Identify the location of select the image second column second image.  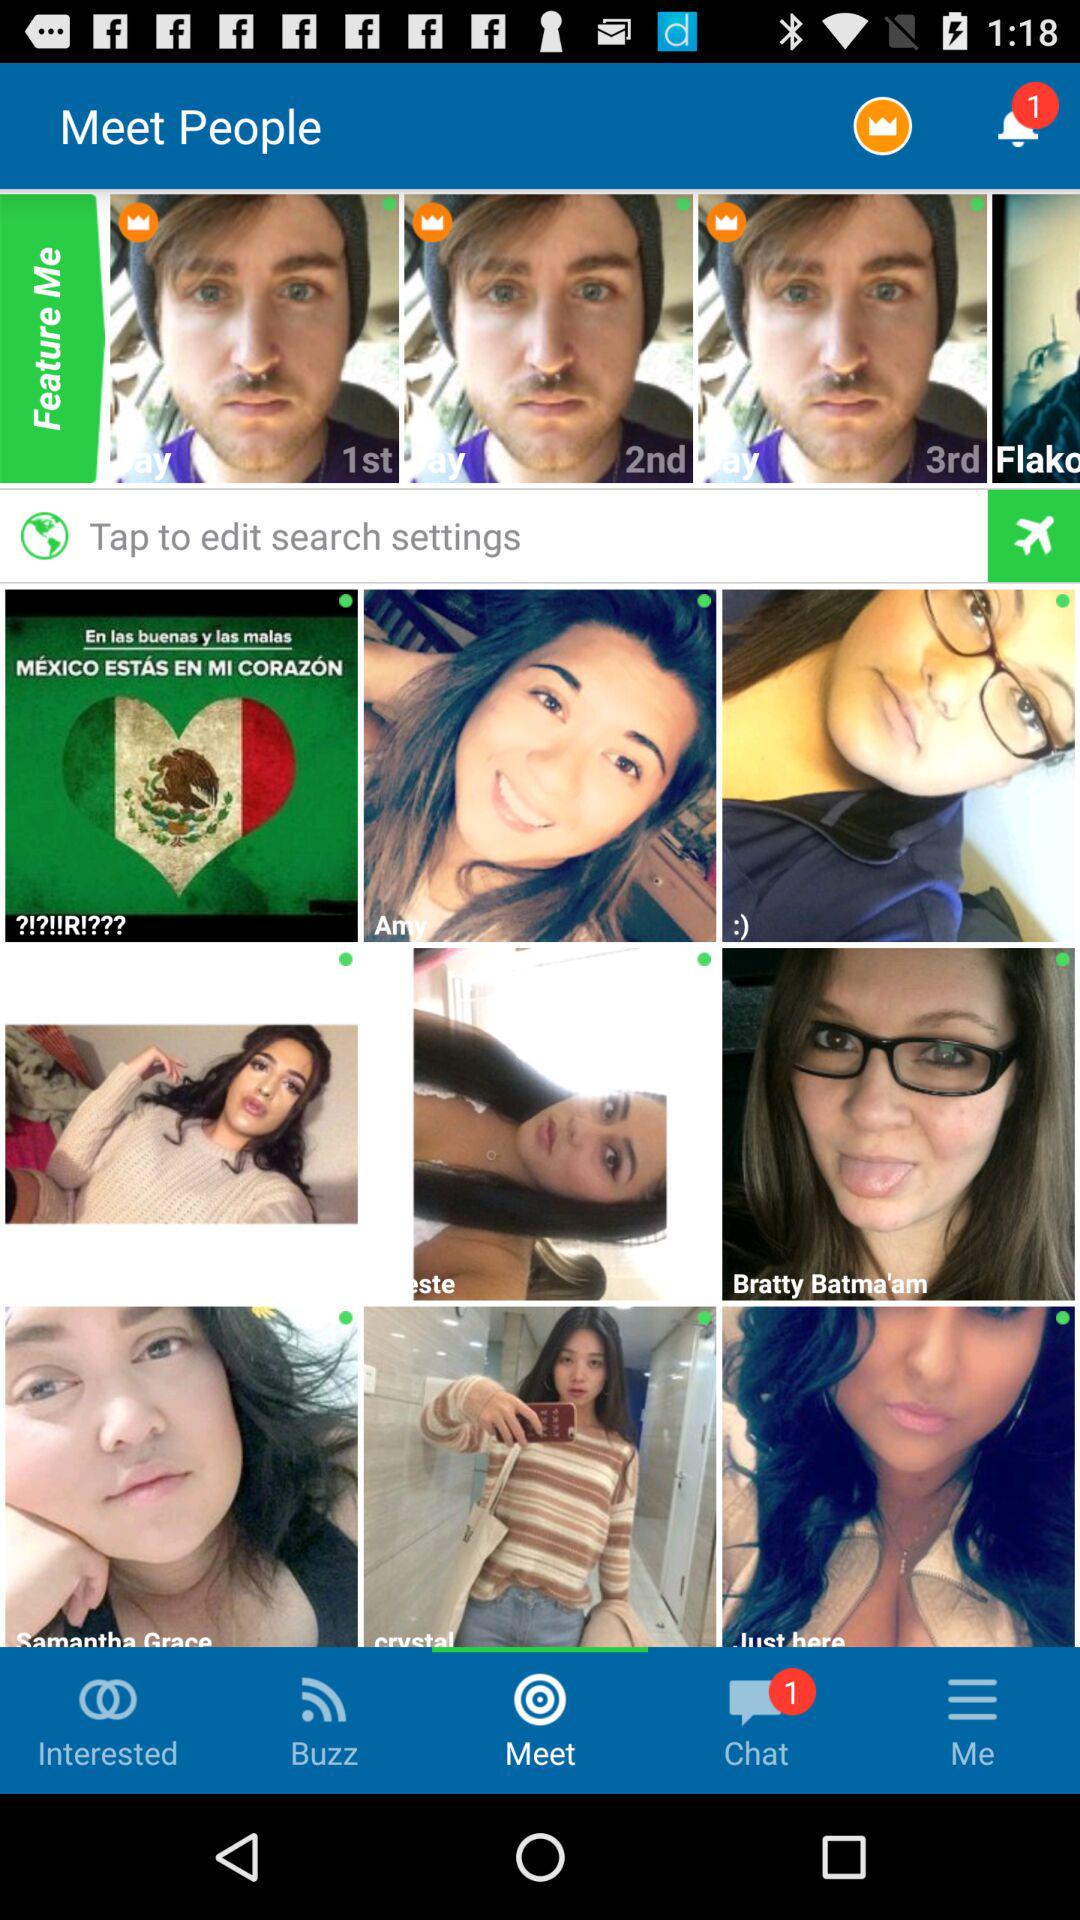
(540, 762).